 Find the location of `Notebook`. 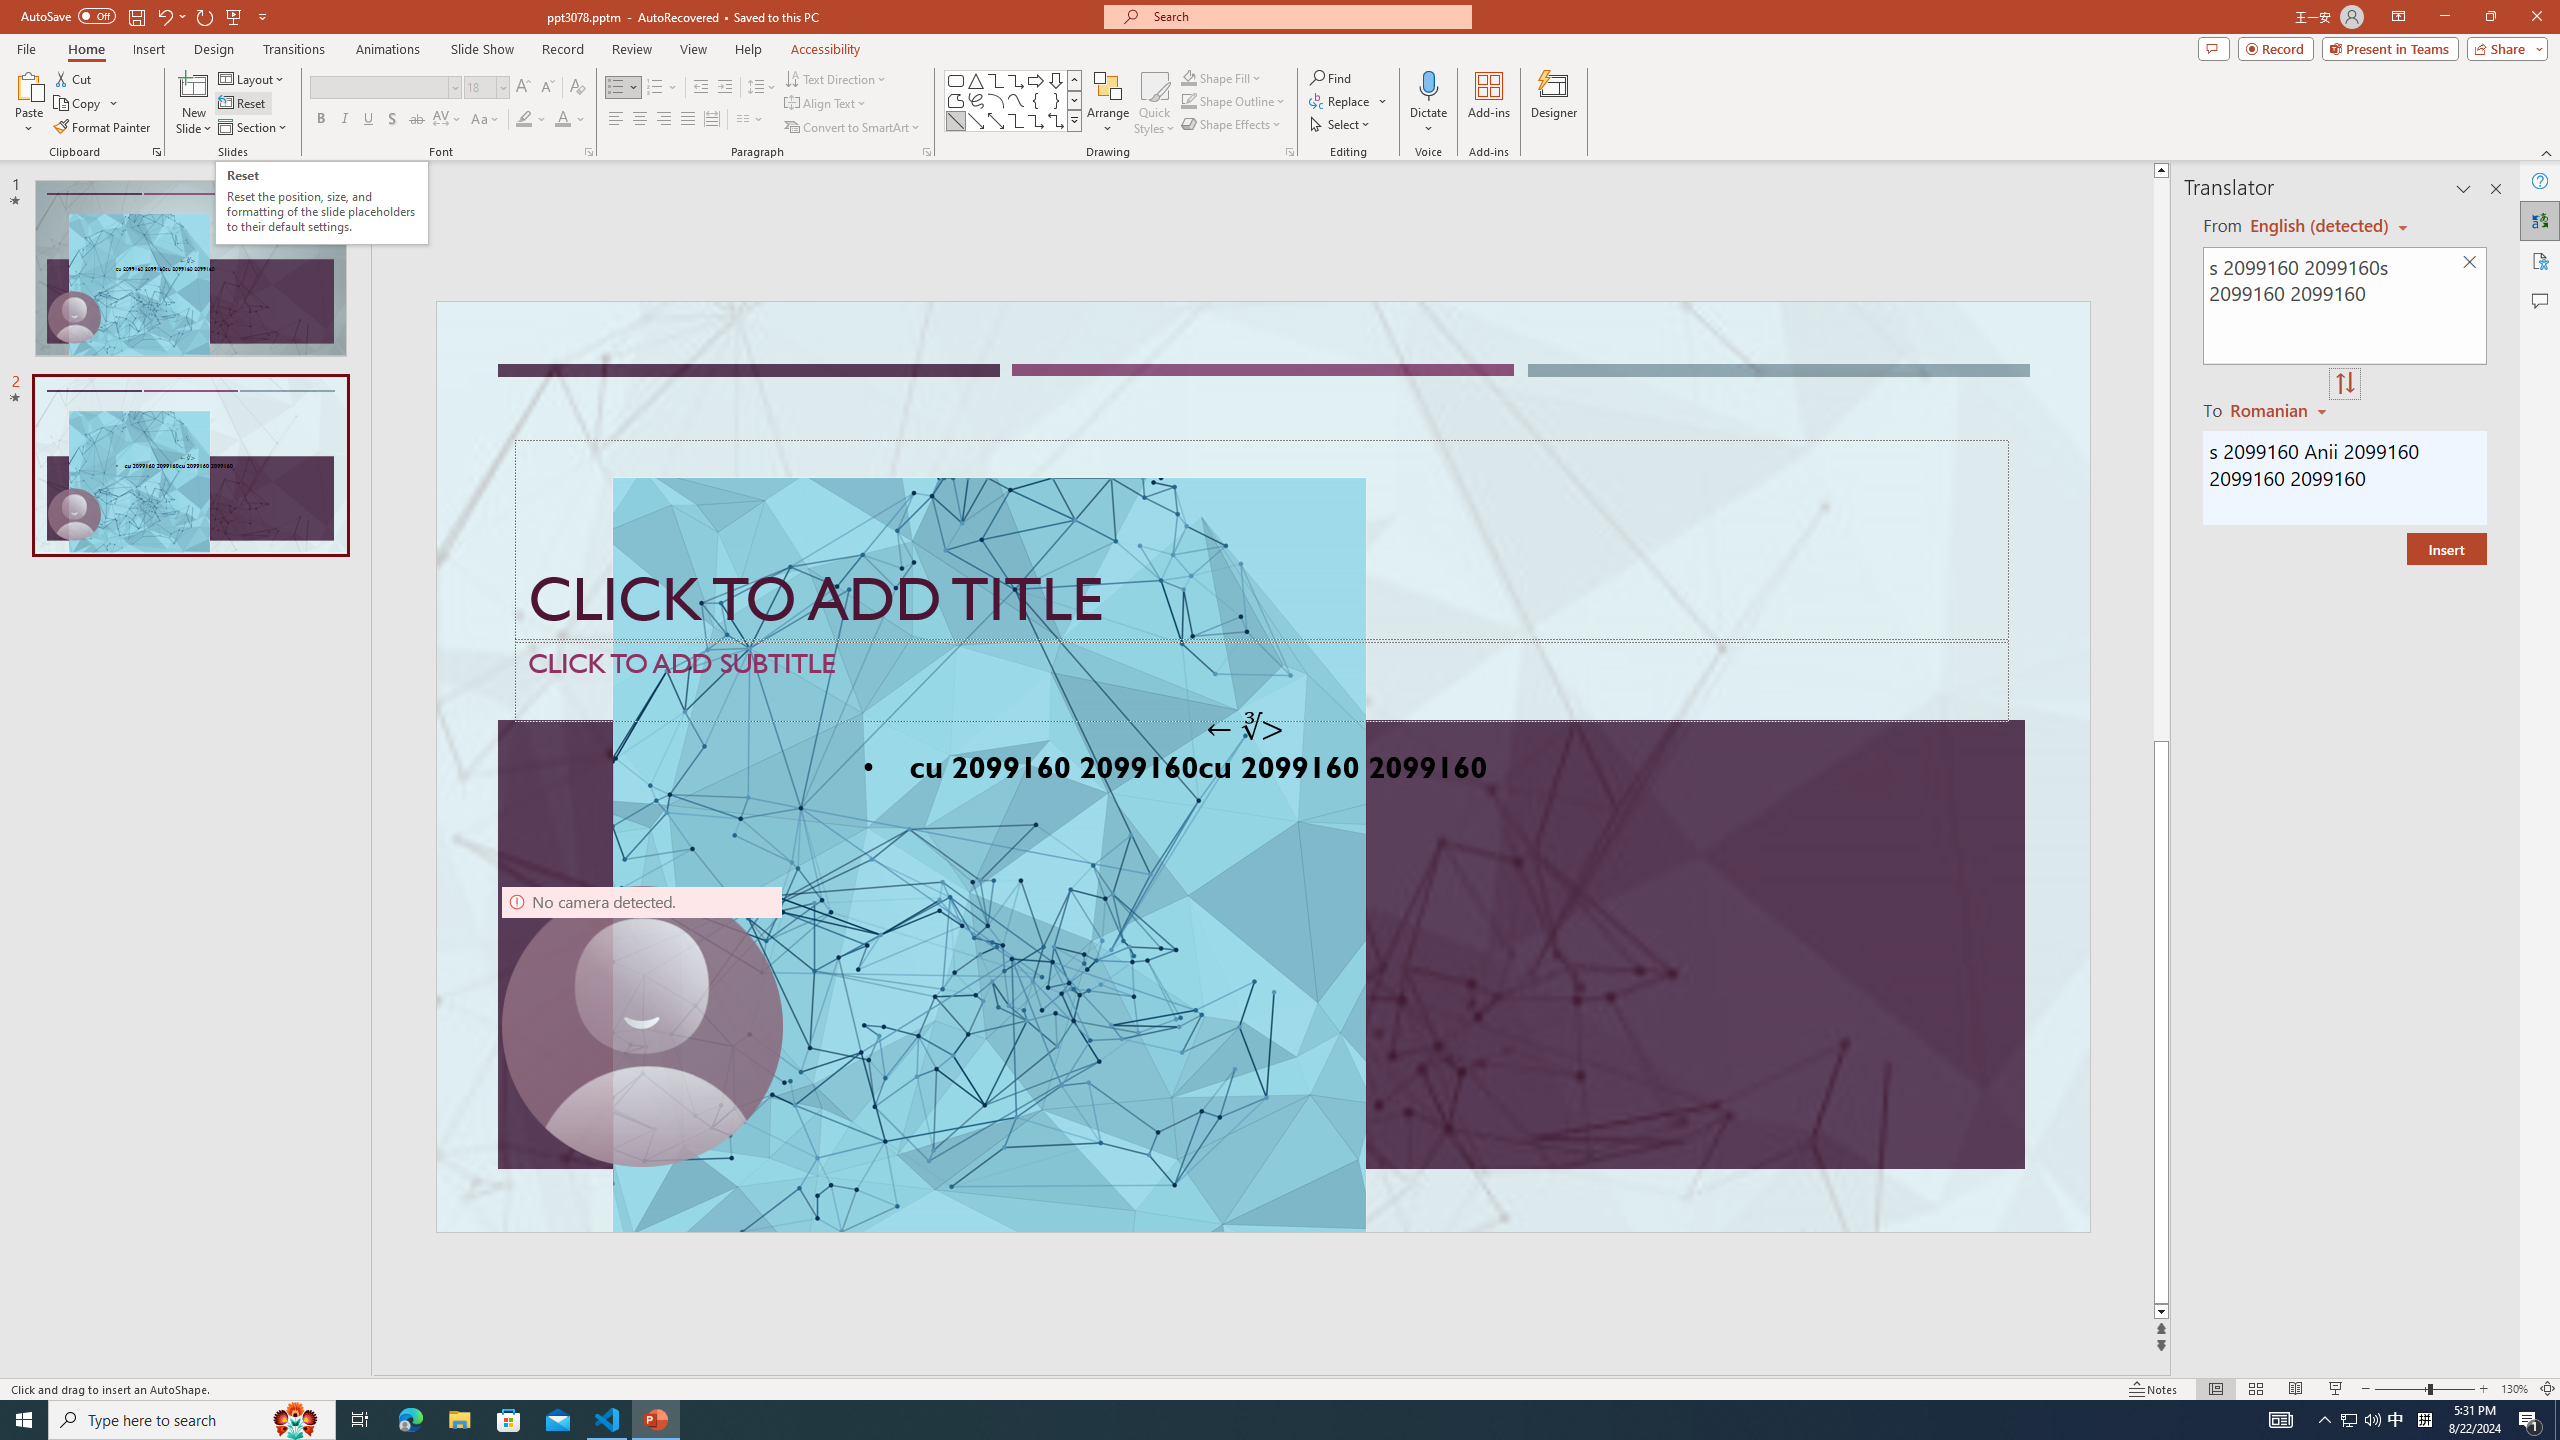

Notebook is located at coordinates (1084, 202).